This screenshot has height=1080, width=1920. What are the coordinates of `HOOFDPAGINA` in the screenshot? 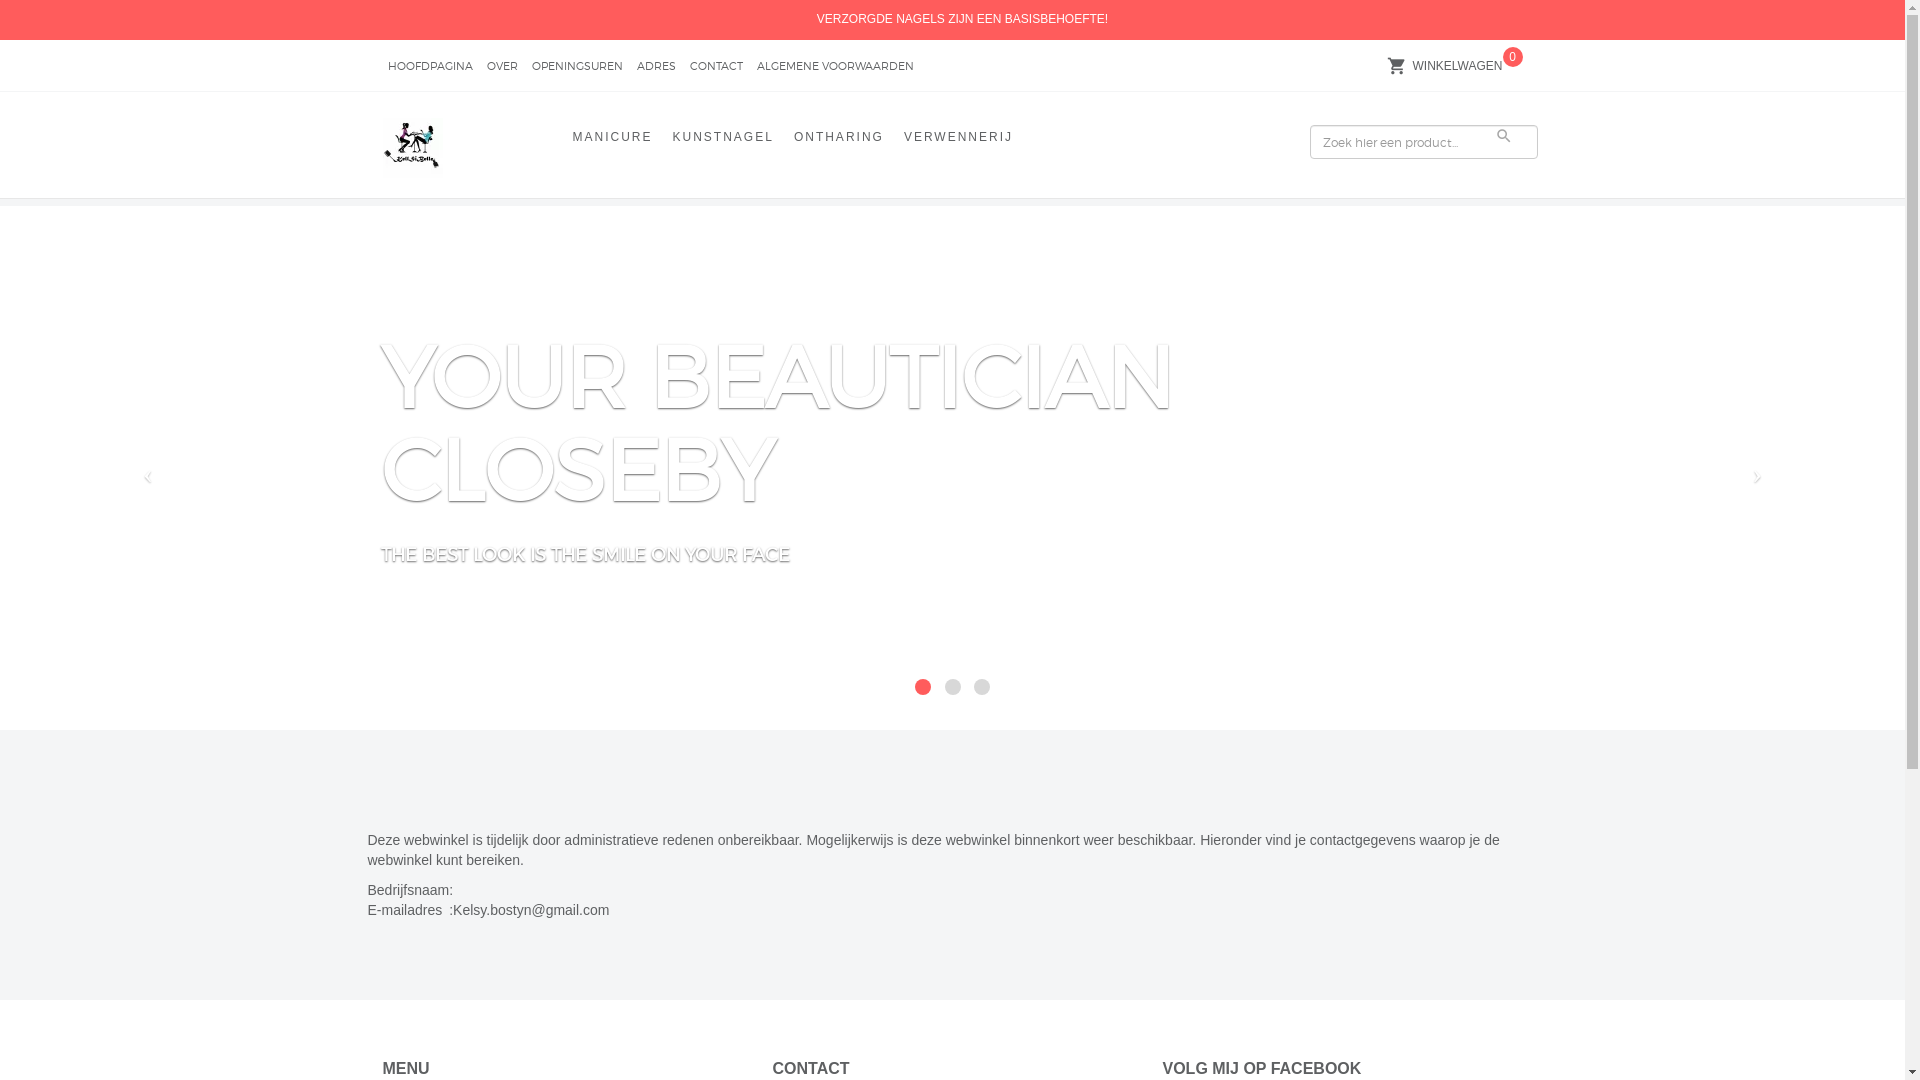 It's located at (430, 68).